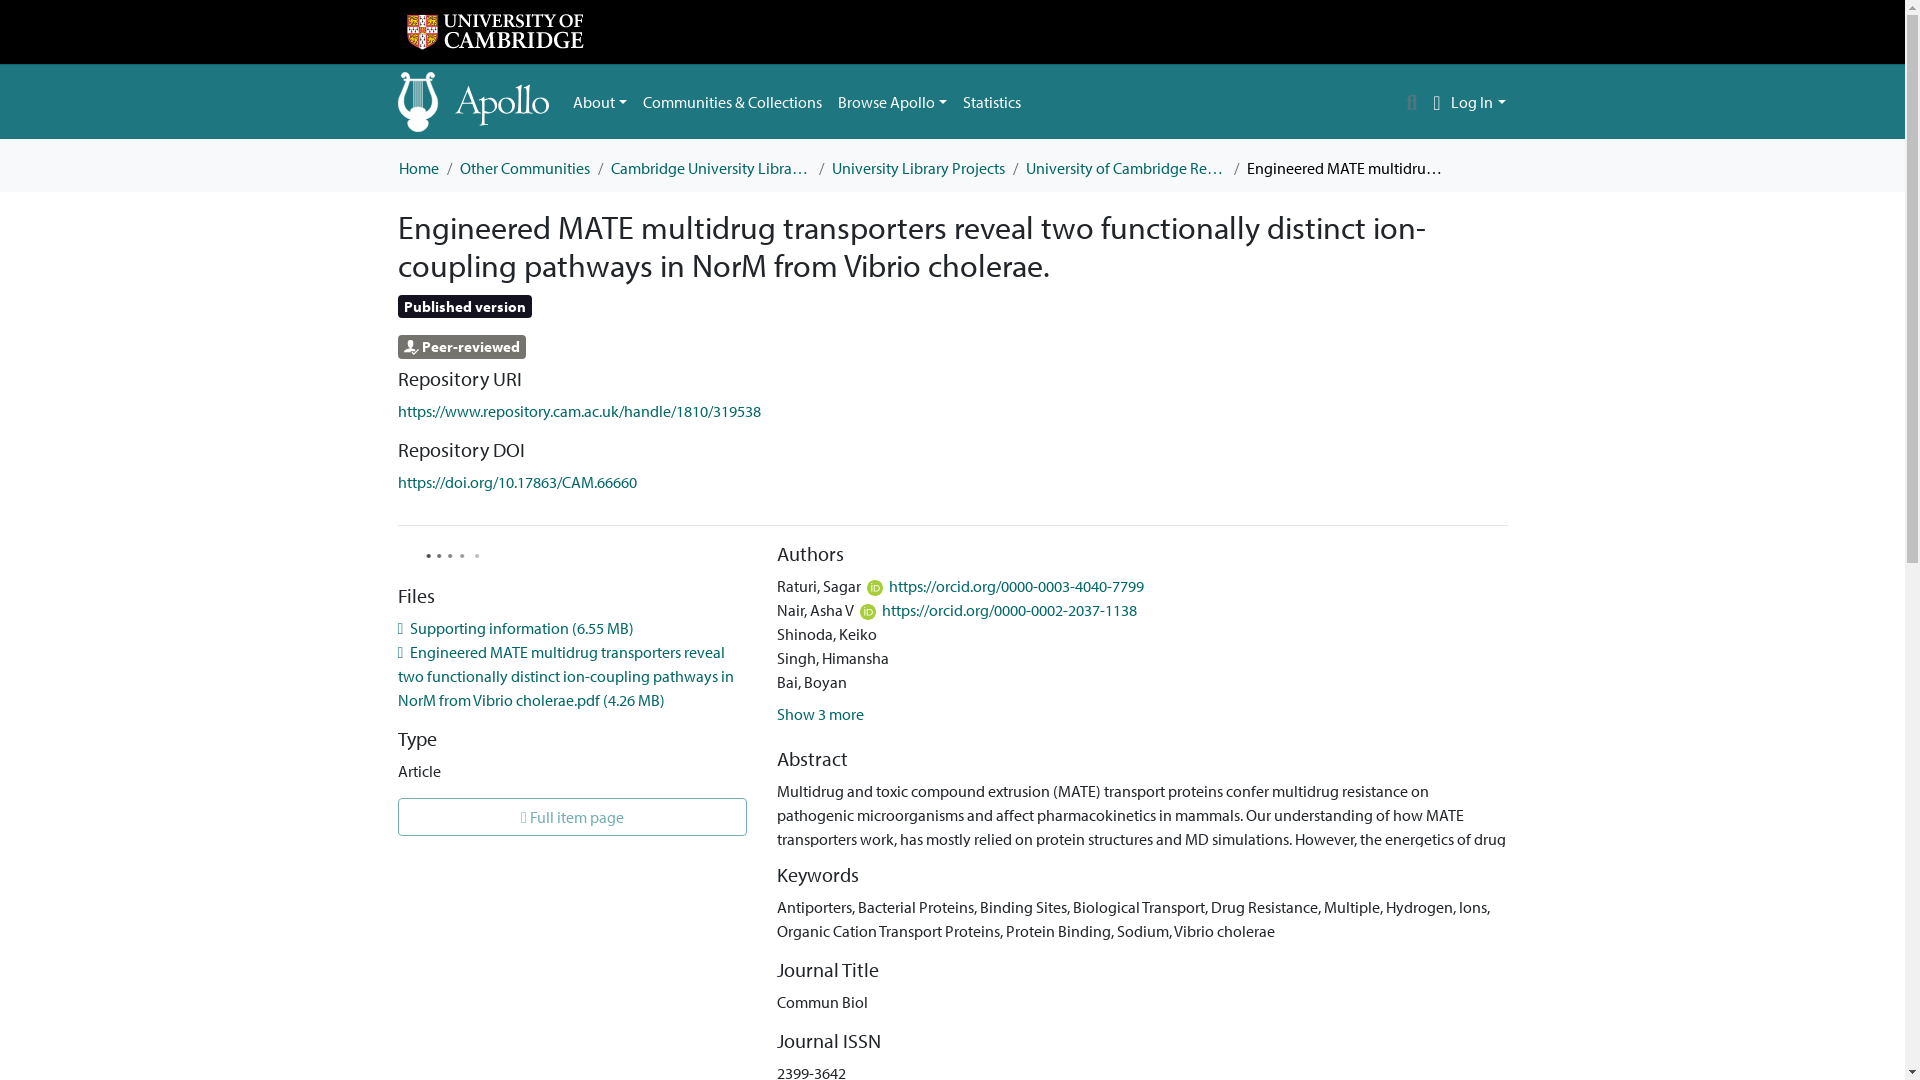  What do you see at coordinates (572, 816) in the screenshot?
I see `Full item page` at bounding box center [572, 816].